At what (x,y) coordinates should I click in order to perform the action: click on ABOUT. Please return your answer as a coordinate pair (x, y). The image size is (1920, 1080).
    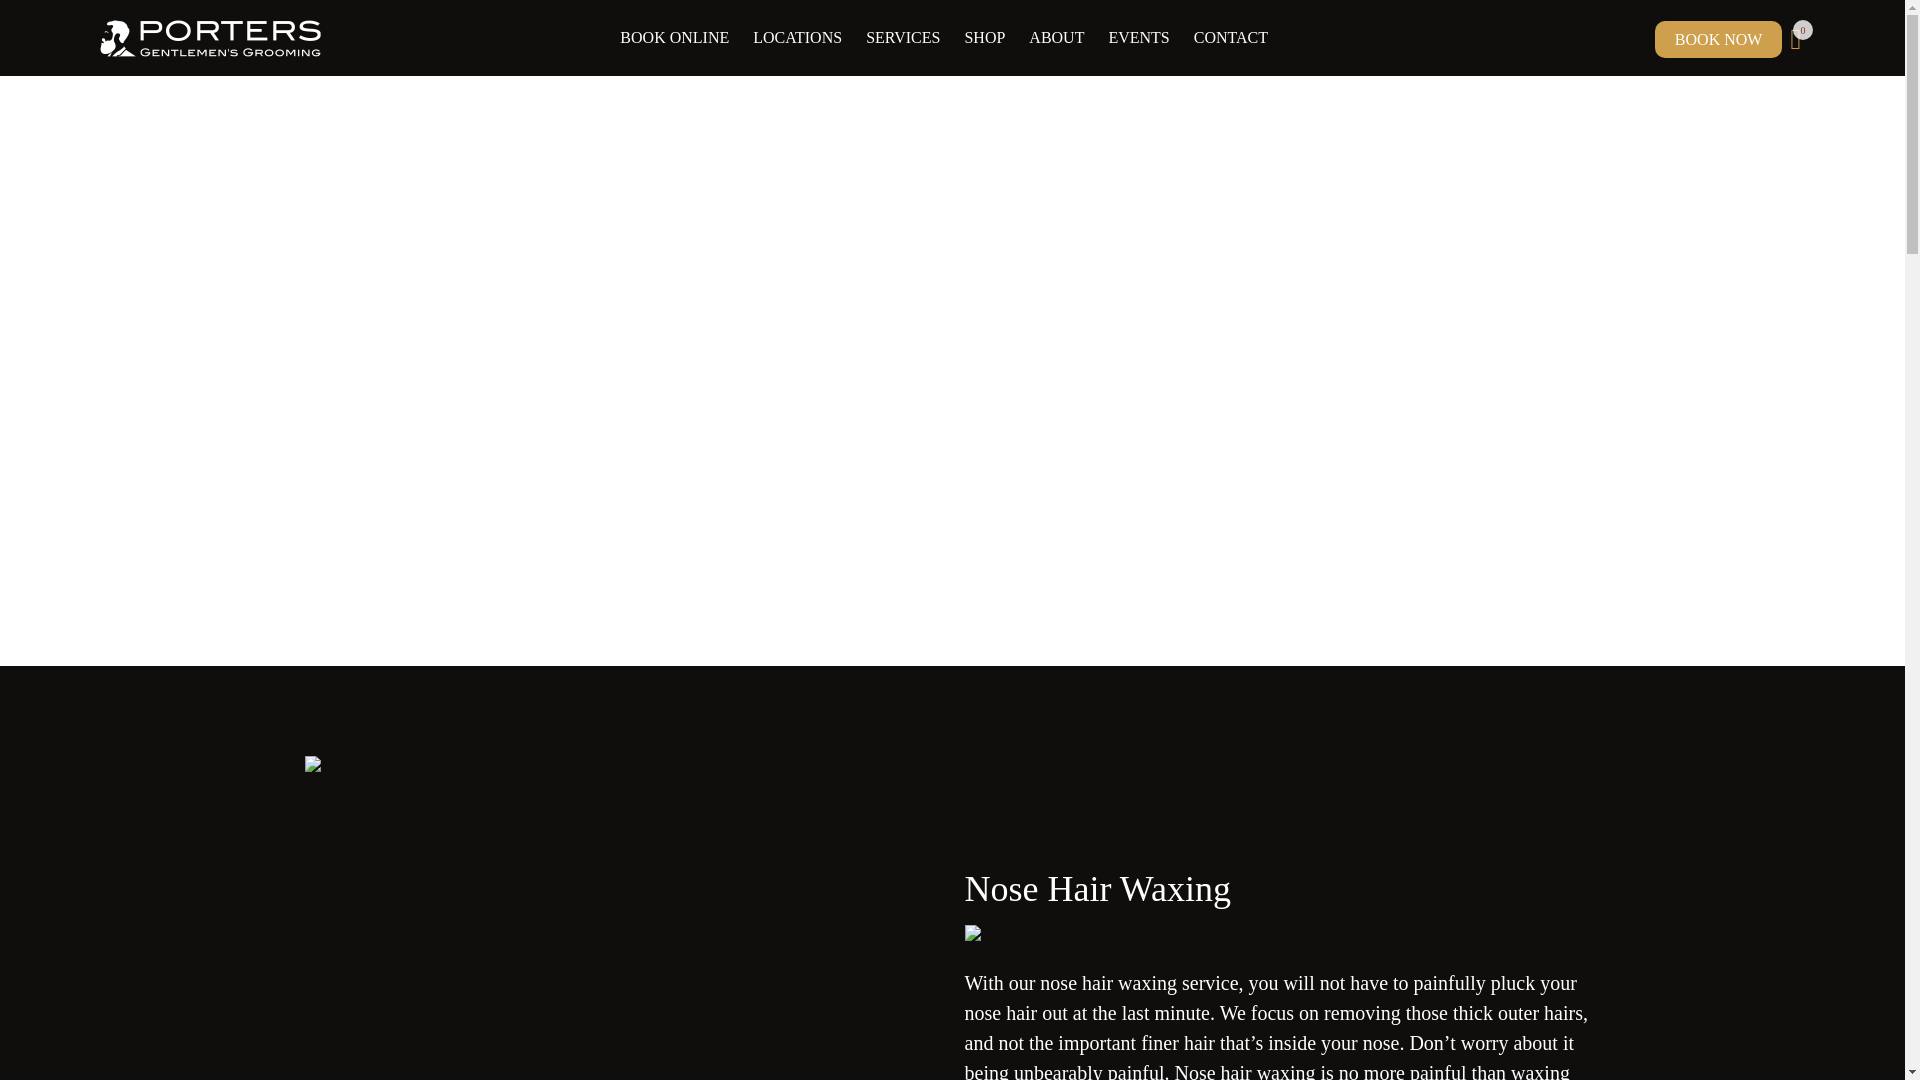
    Looking at the image, I should click on (1056, 38).